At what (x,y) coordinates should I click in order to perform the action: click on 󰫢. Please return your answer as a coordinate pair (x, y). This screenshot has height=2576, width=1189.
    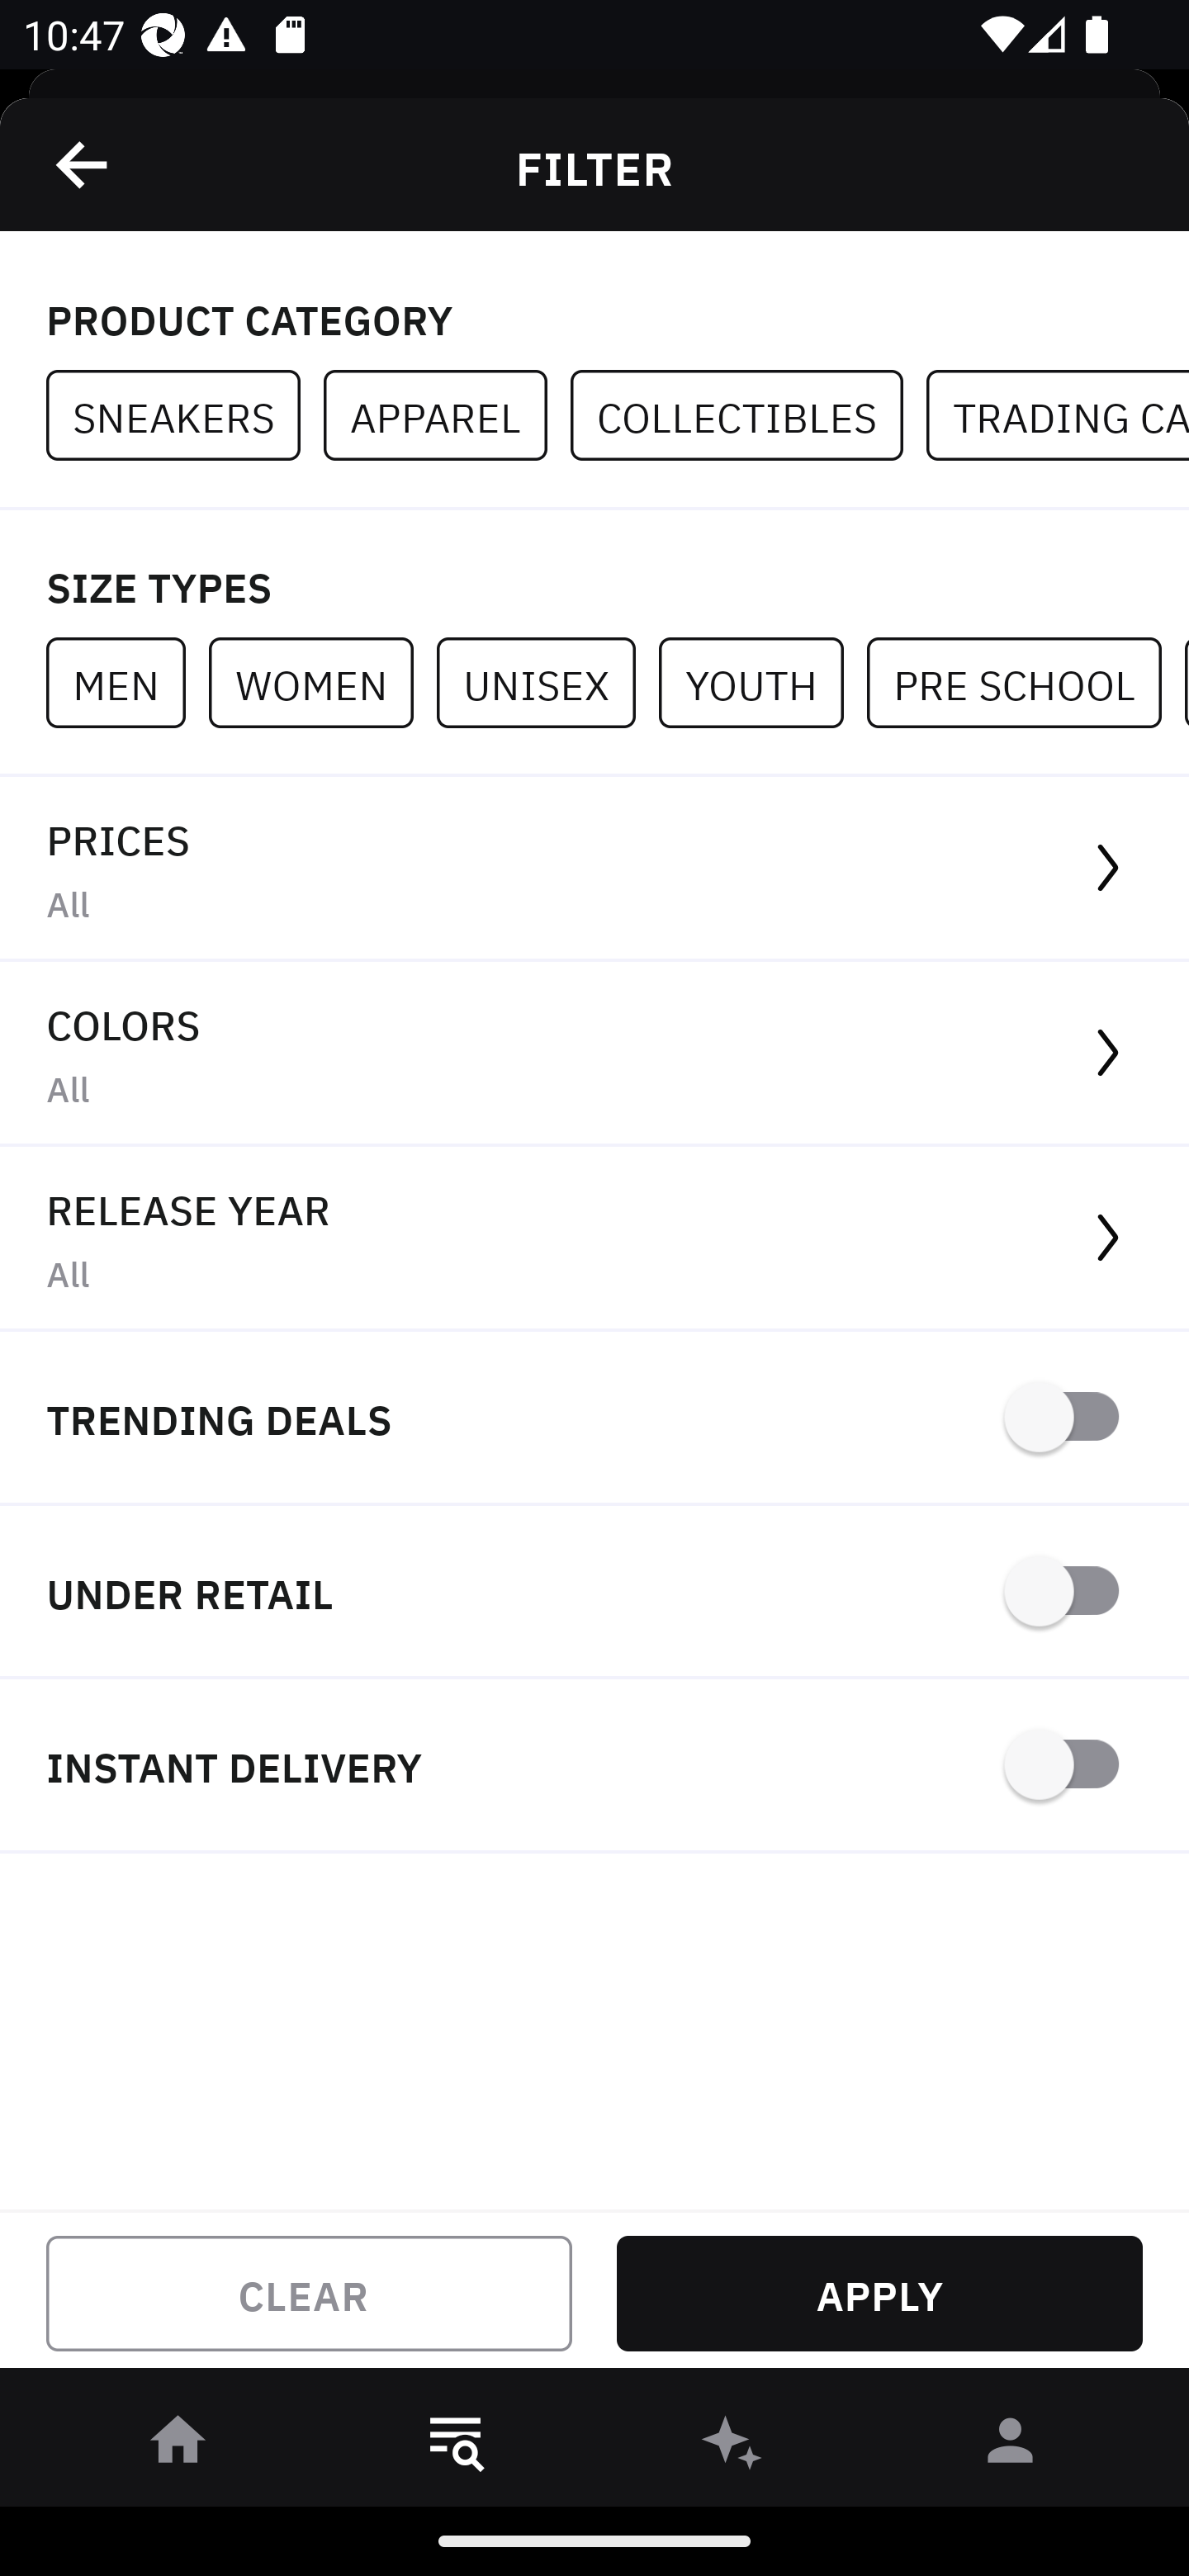
    Looking at the image, I should click on (733, 2446).